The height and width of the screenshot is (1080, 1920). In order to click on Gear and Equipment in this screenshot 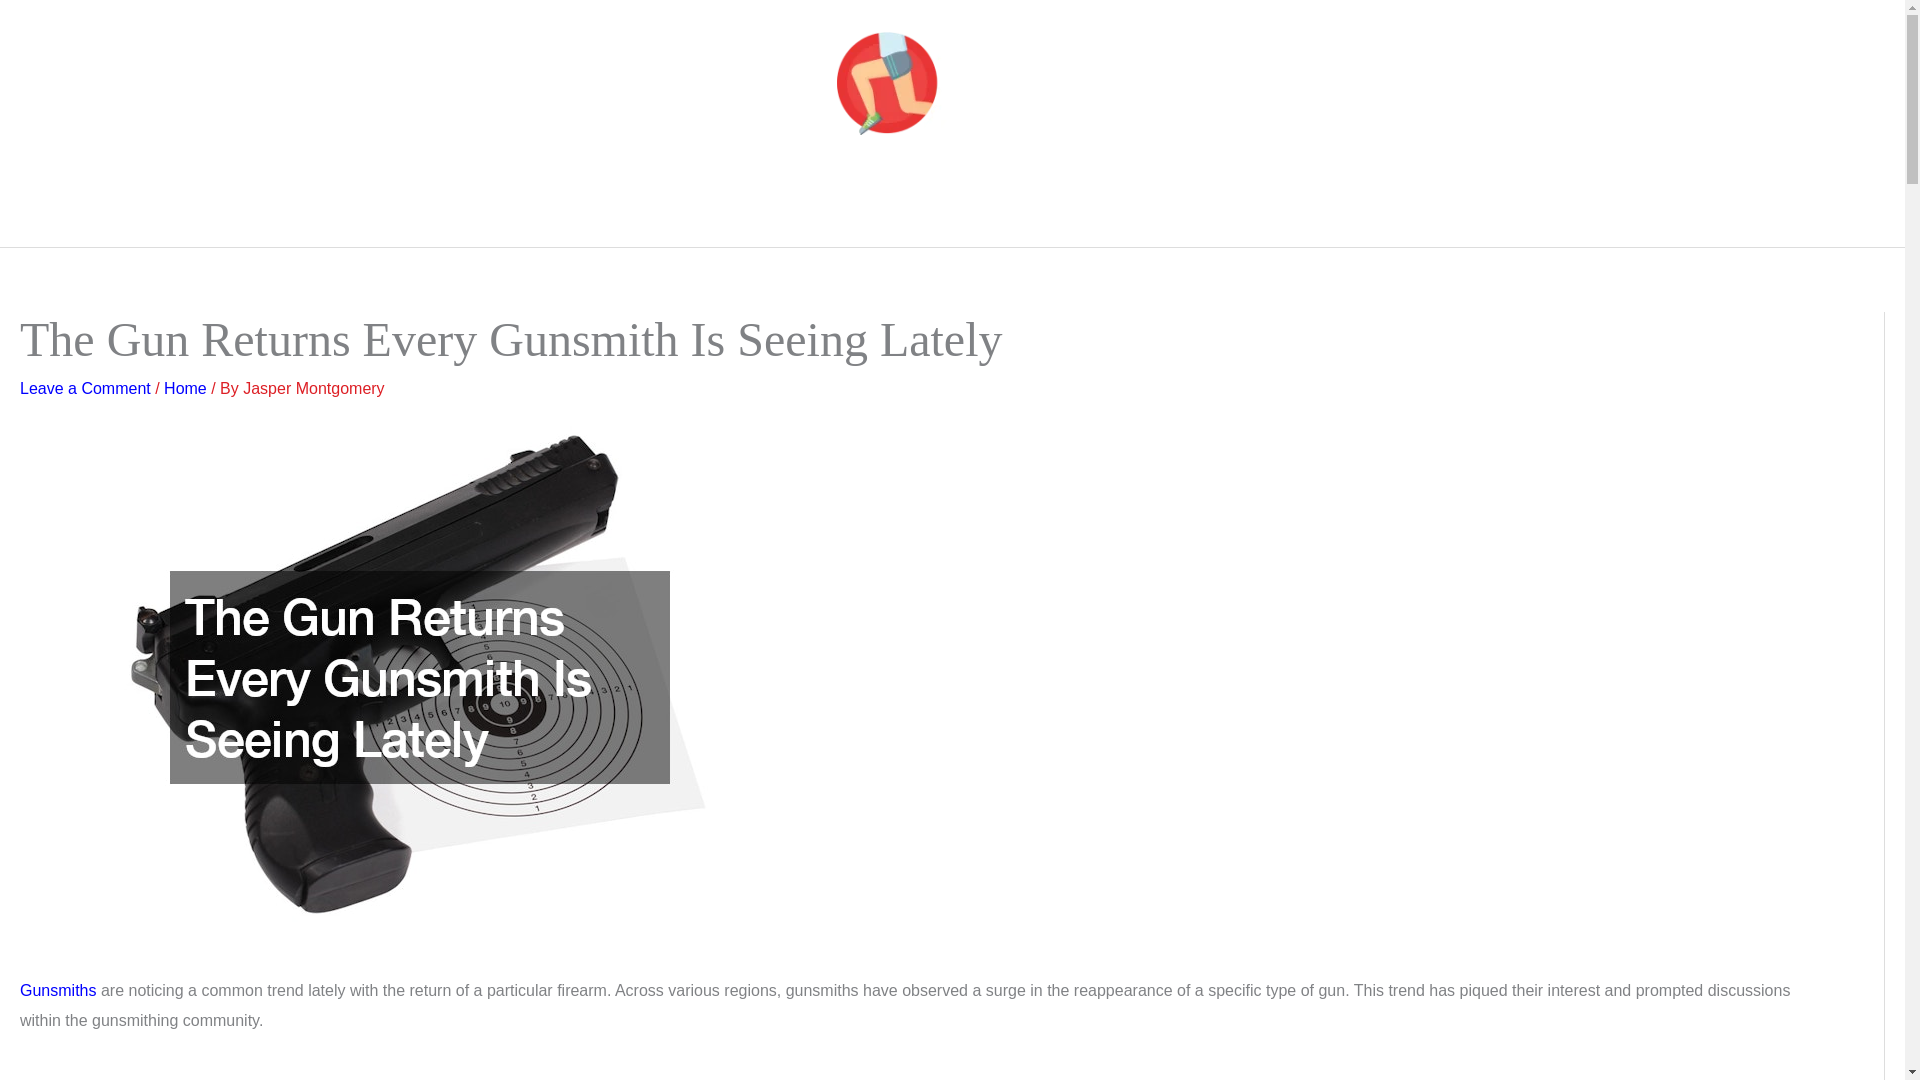, I will do `click(910, 199)`.